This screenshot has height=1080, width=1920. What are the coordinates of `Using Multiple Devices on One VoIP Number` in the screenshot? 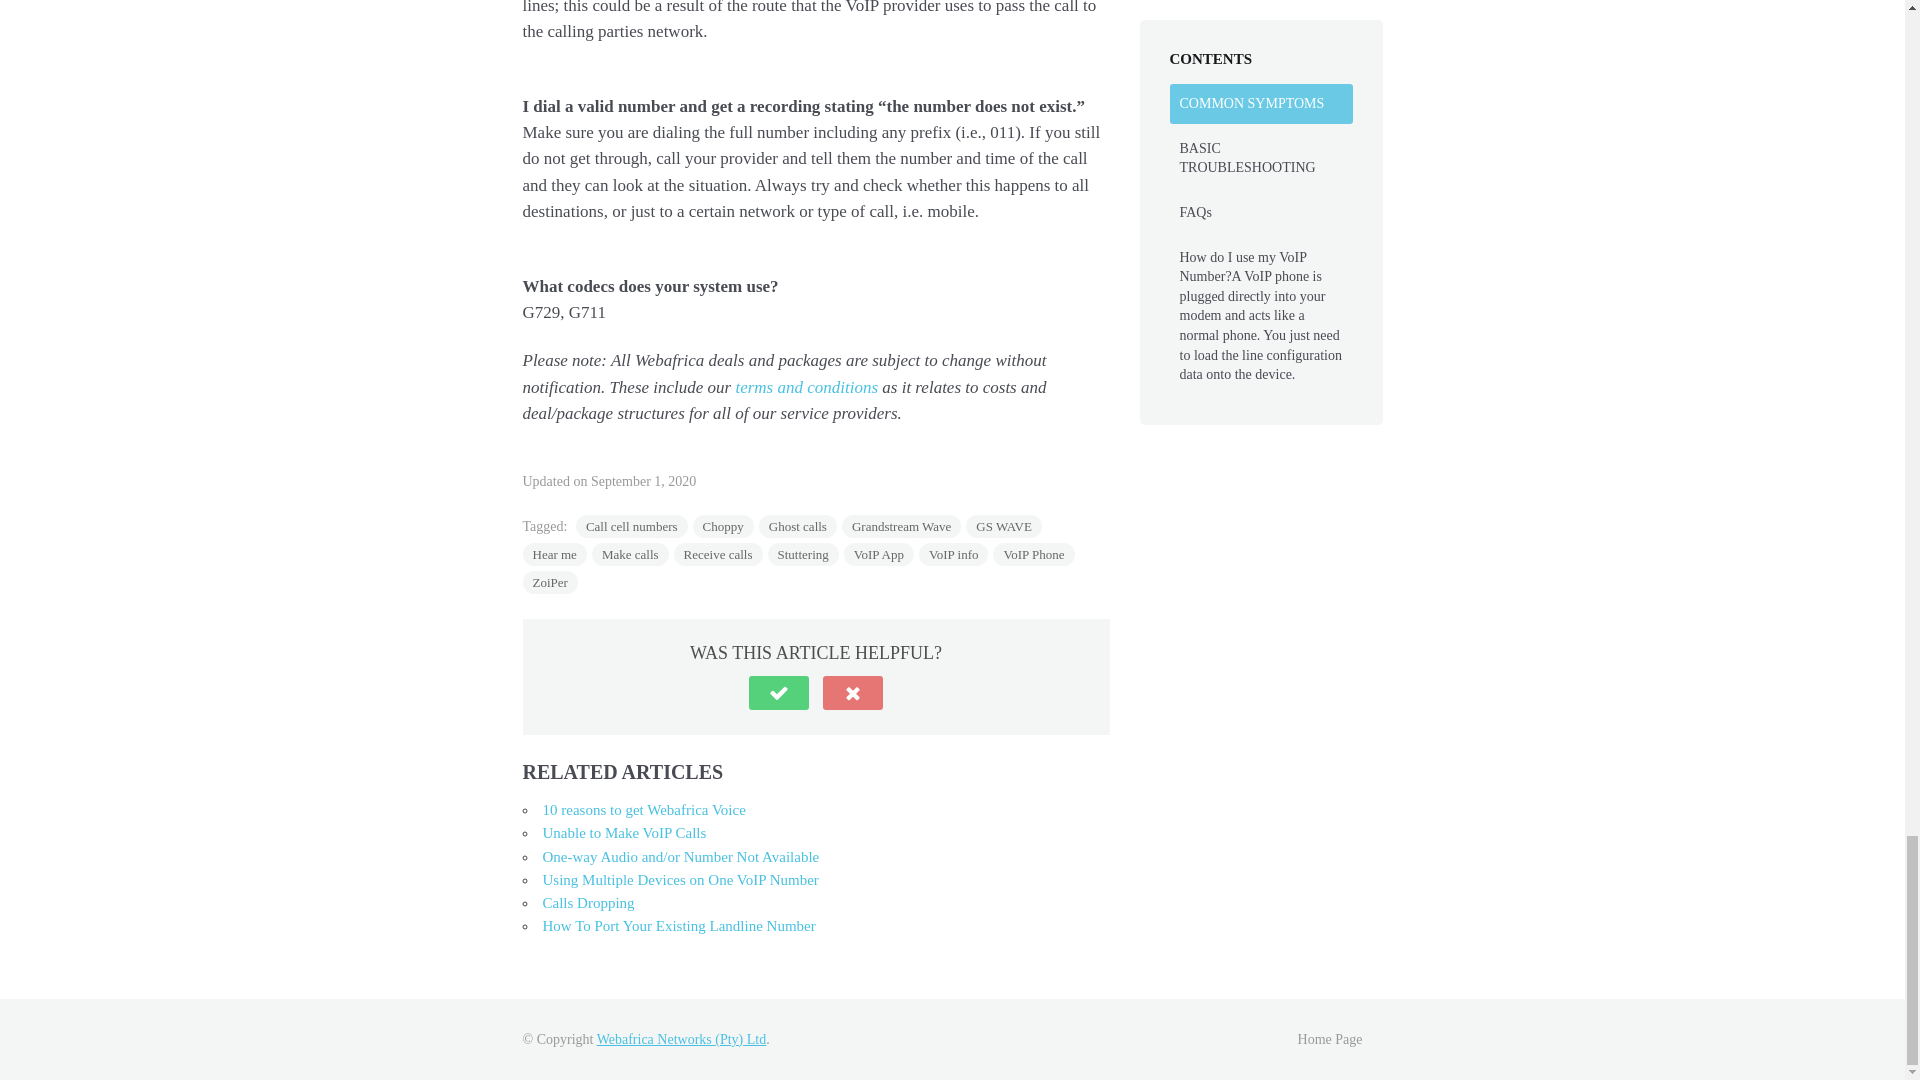 It's located at (679, 879).